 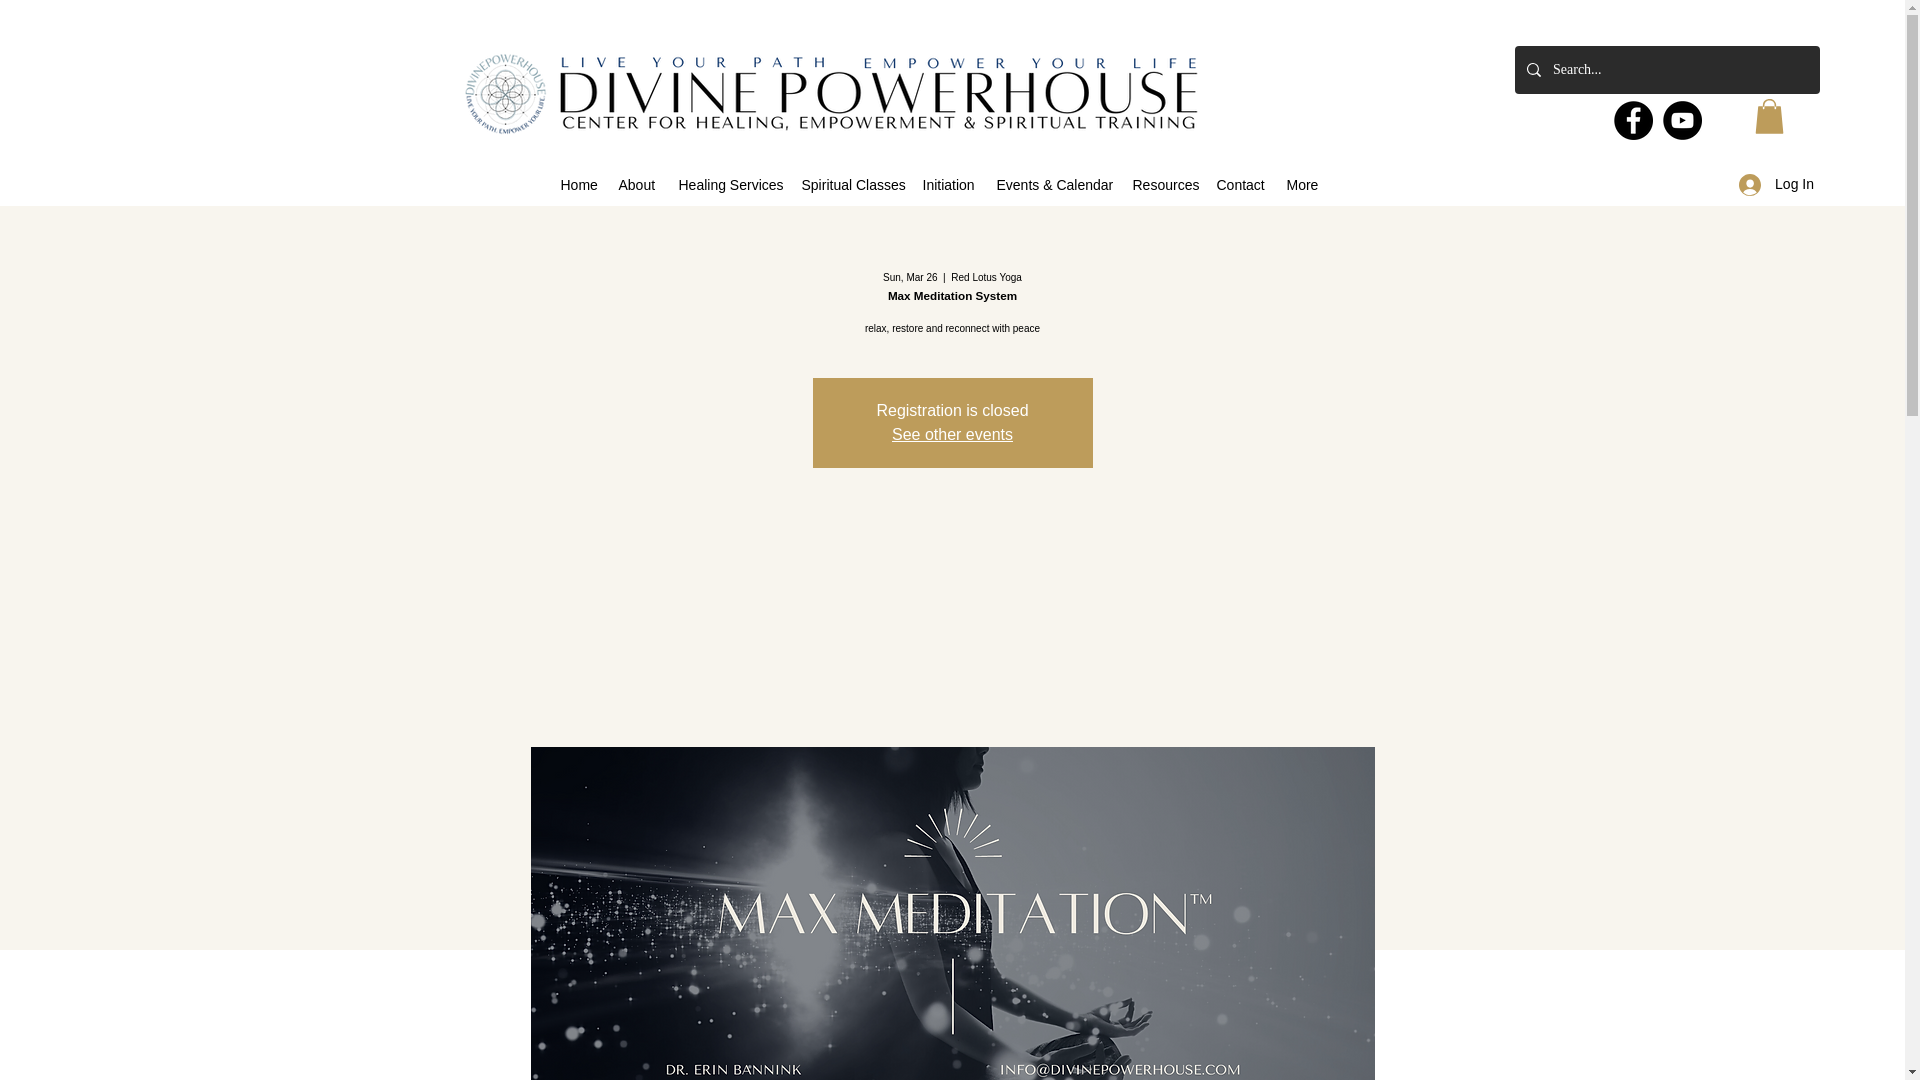 What do you see at coordinates (1240, 184) in the screenshot?
I see `Contact` at bounding box center [1240, 184].